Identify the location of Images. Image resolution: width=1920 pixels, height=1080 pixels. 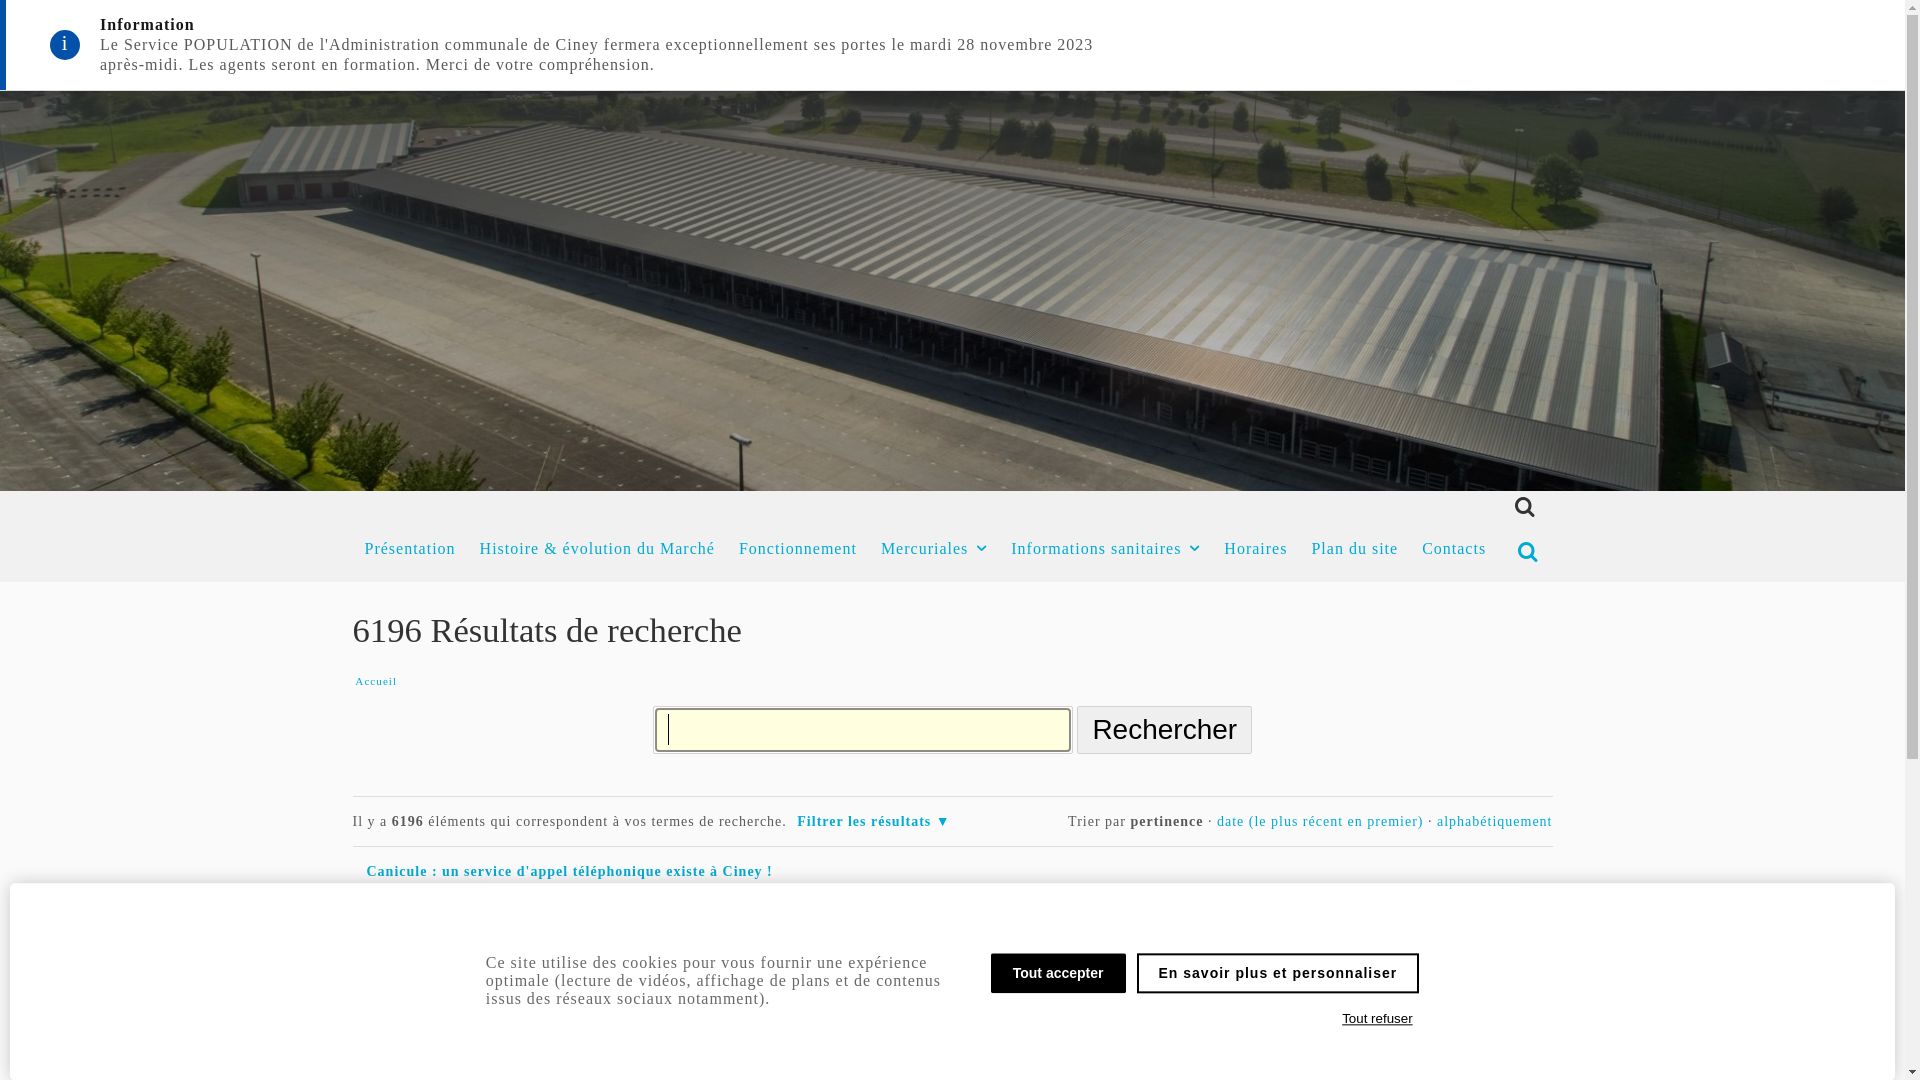
(492, 948).